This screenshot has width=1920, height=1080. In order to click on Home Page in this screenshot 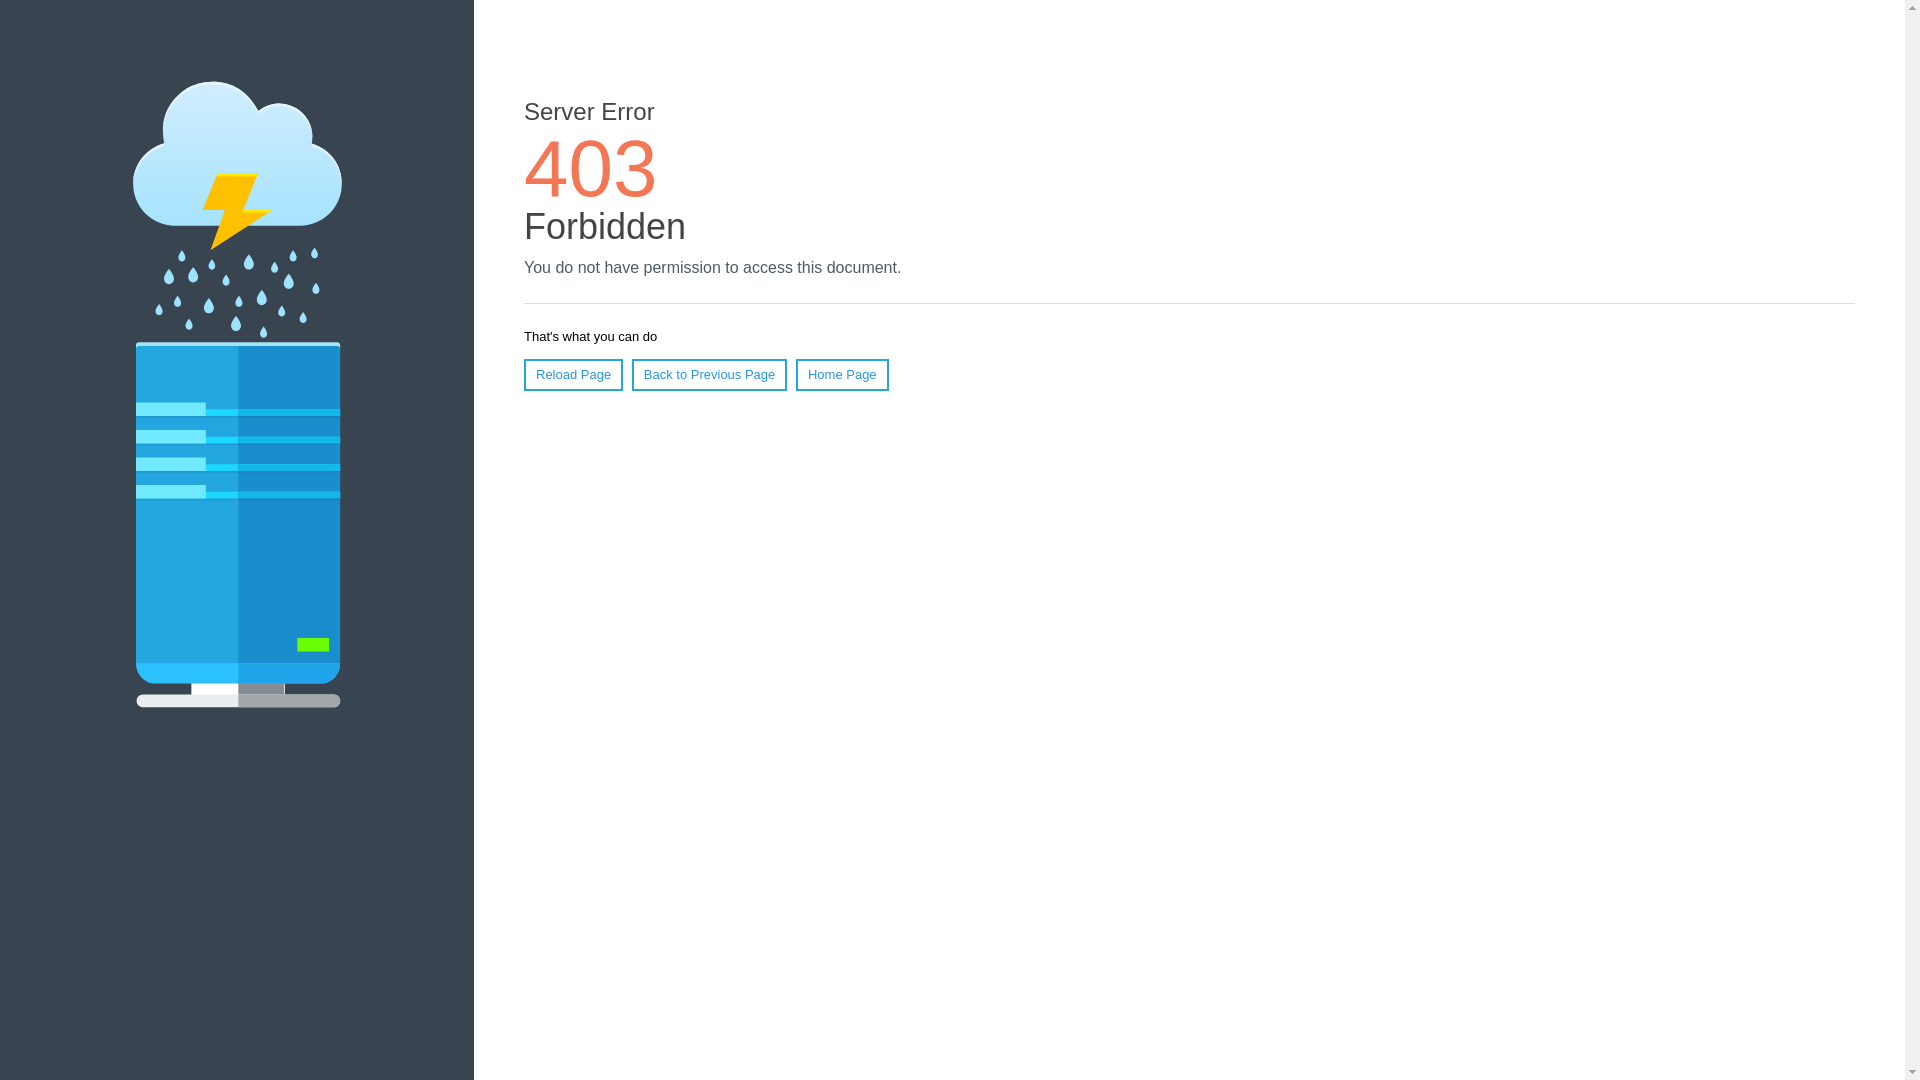, I will do `click(842, 375)`.